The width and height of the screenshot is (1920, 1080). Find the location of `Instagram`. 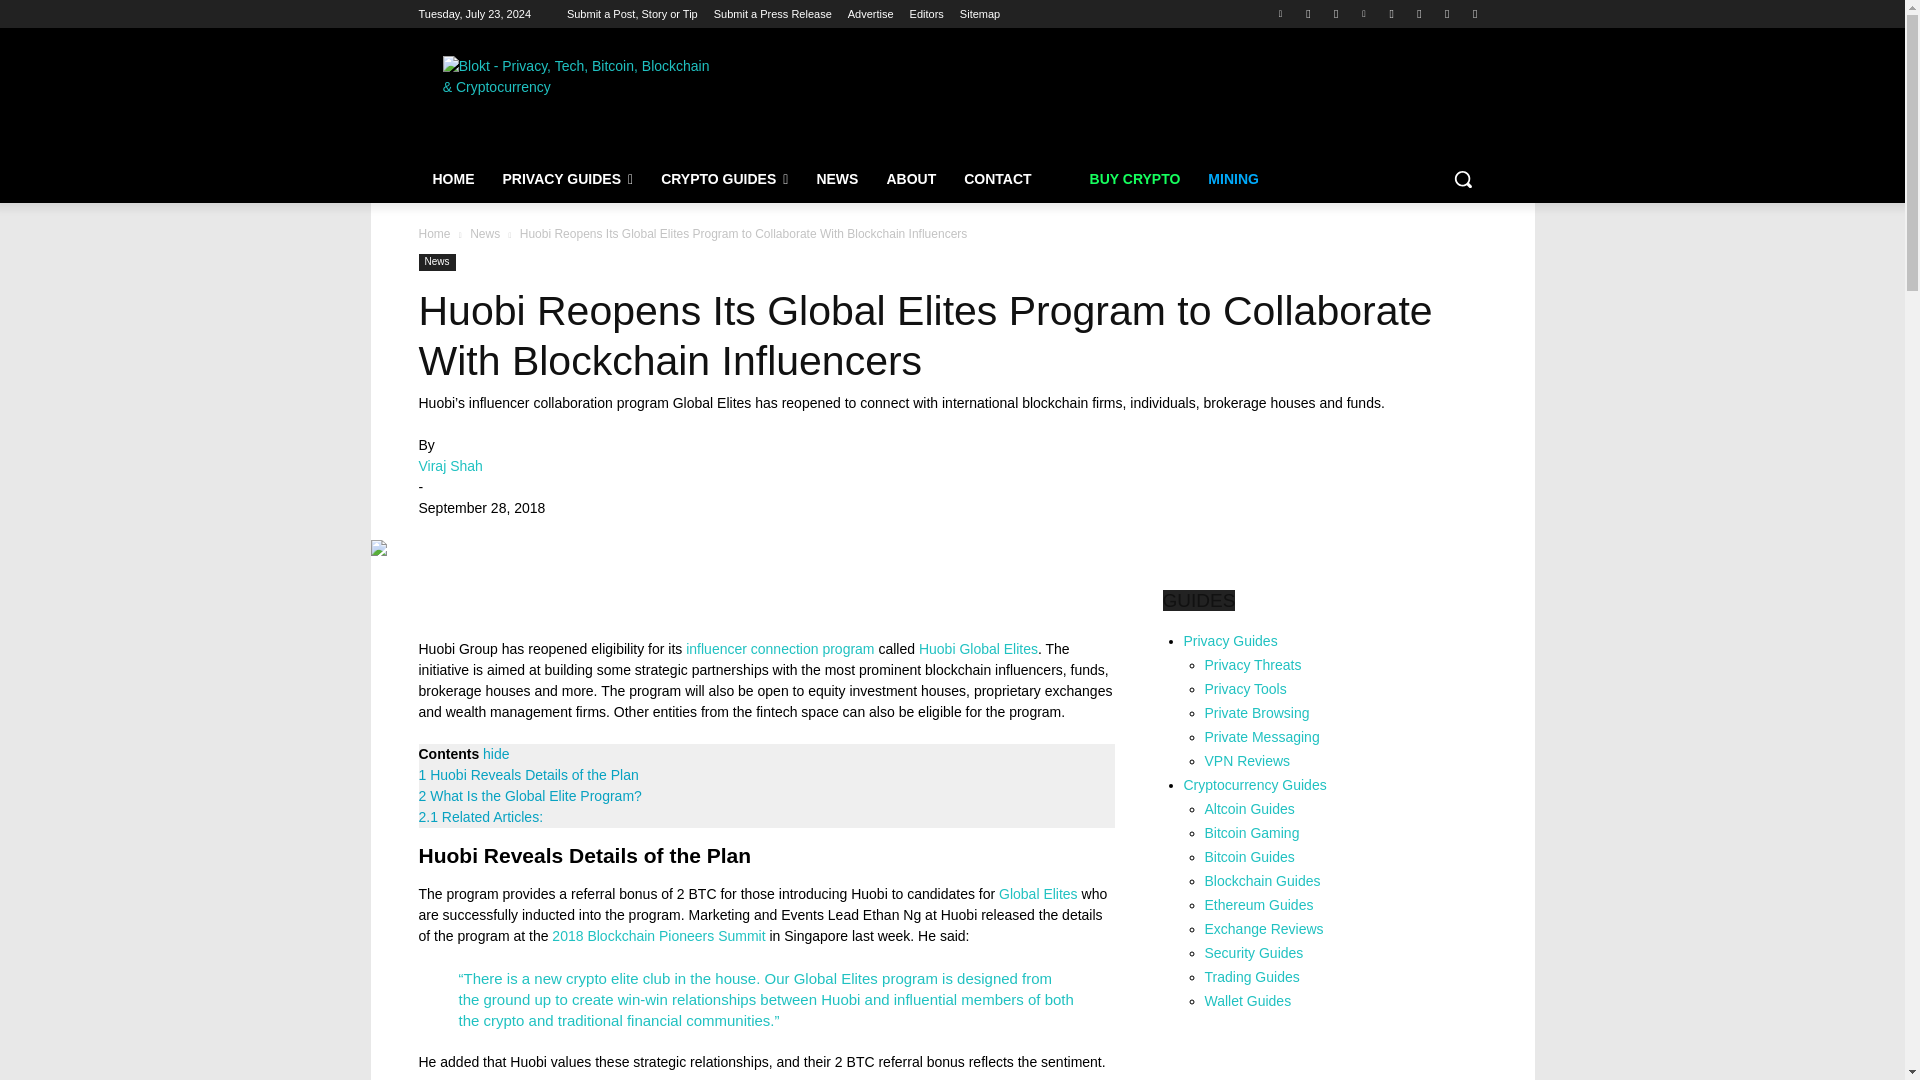

Instagram is located at coordinates (1418, 13).